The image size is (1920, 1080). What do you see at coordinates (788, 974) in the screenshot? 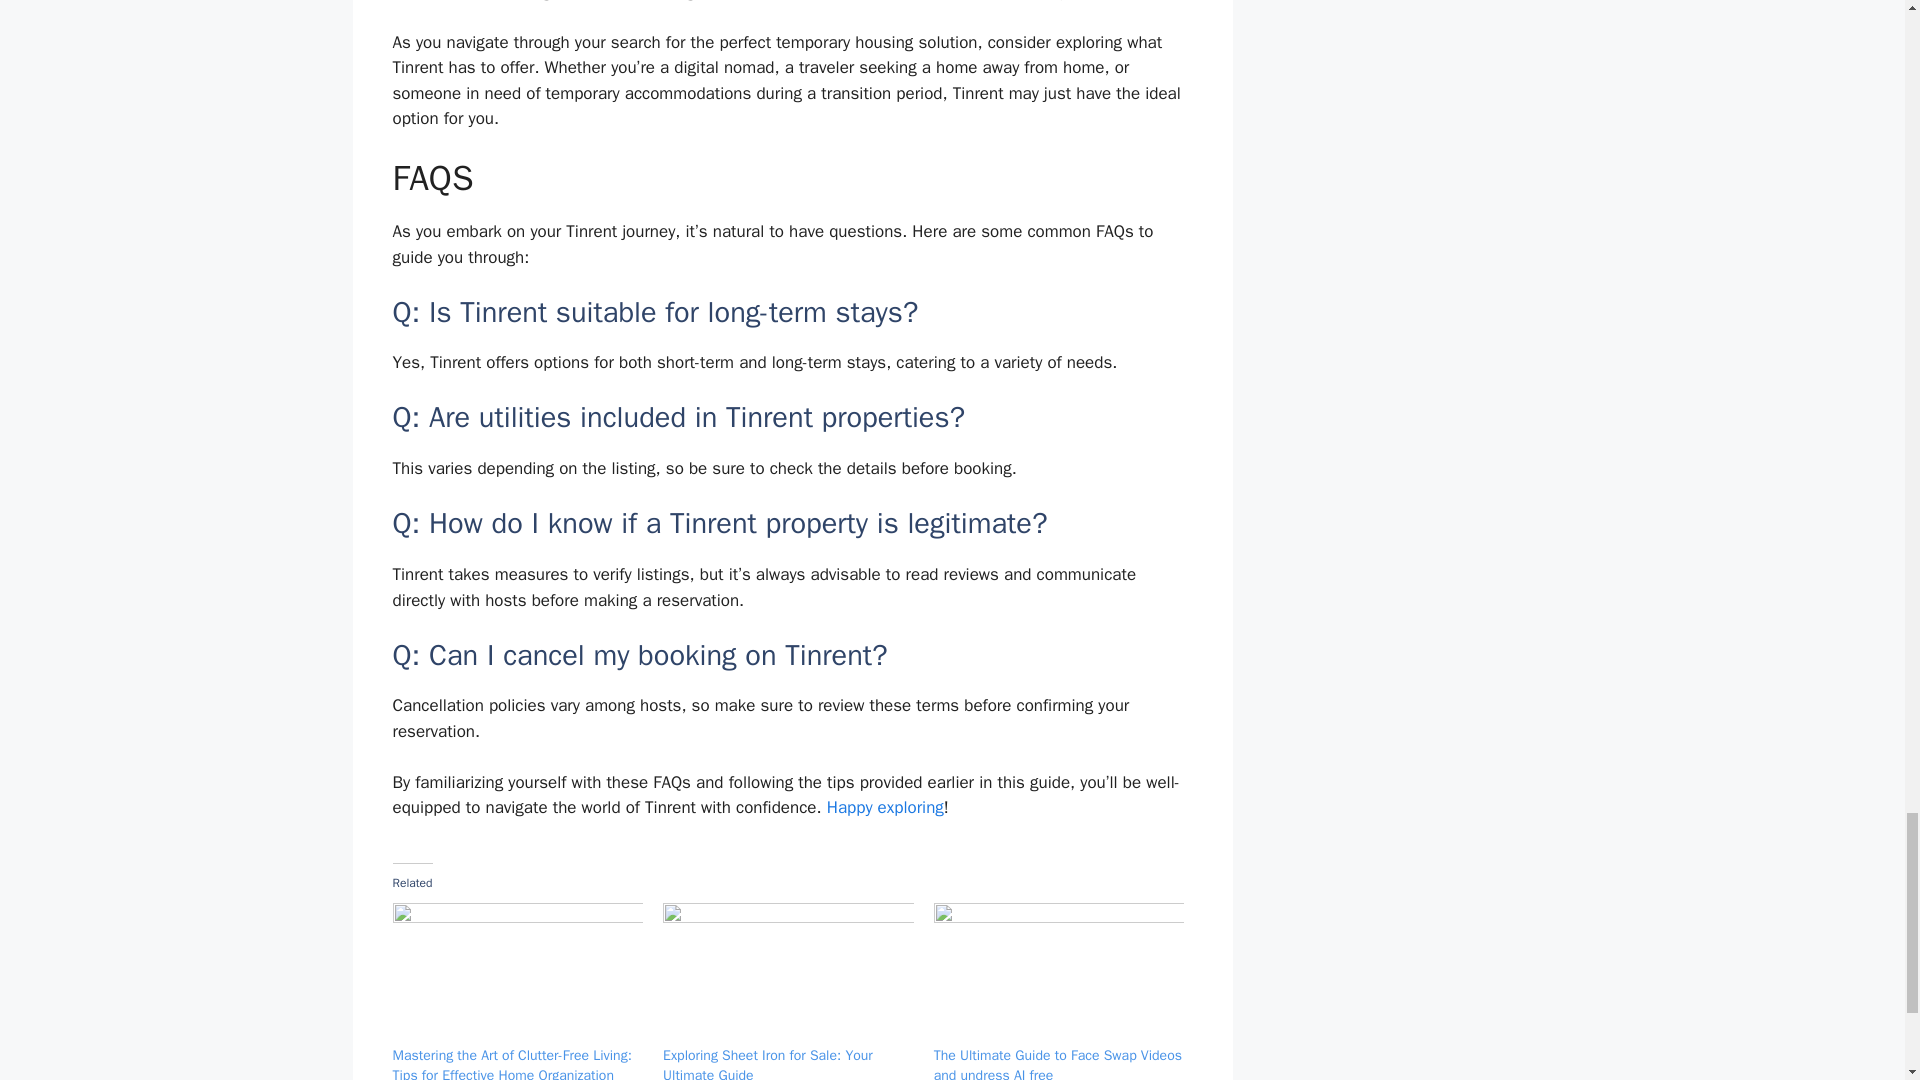
I see `Exploring Sheet Iron for Sale: Your Ultimate Guide` at bounding box center [788, 974].